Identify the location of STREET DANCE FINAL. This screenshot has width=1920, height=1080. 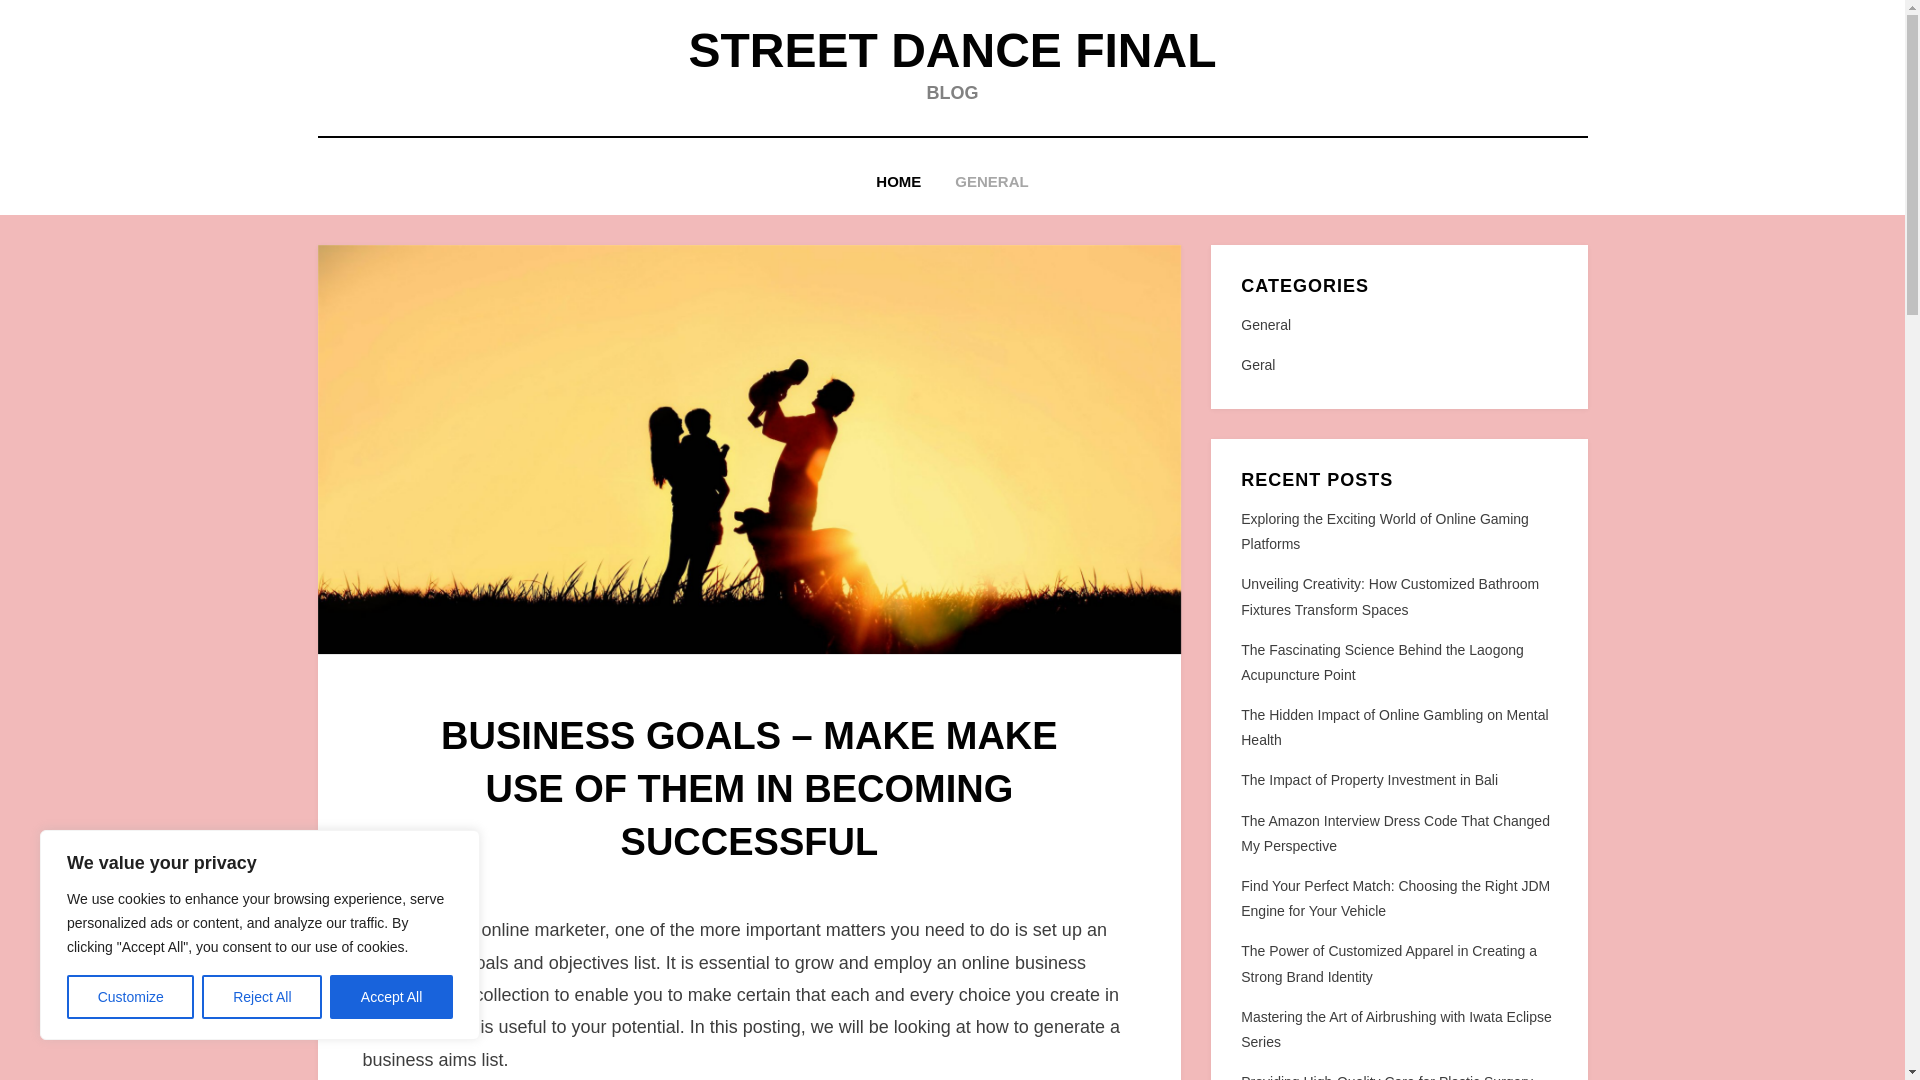
(951, 50).